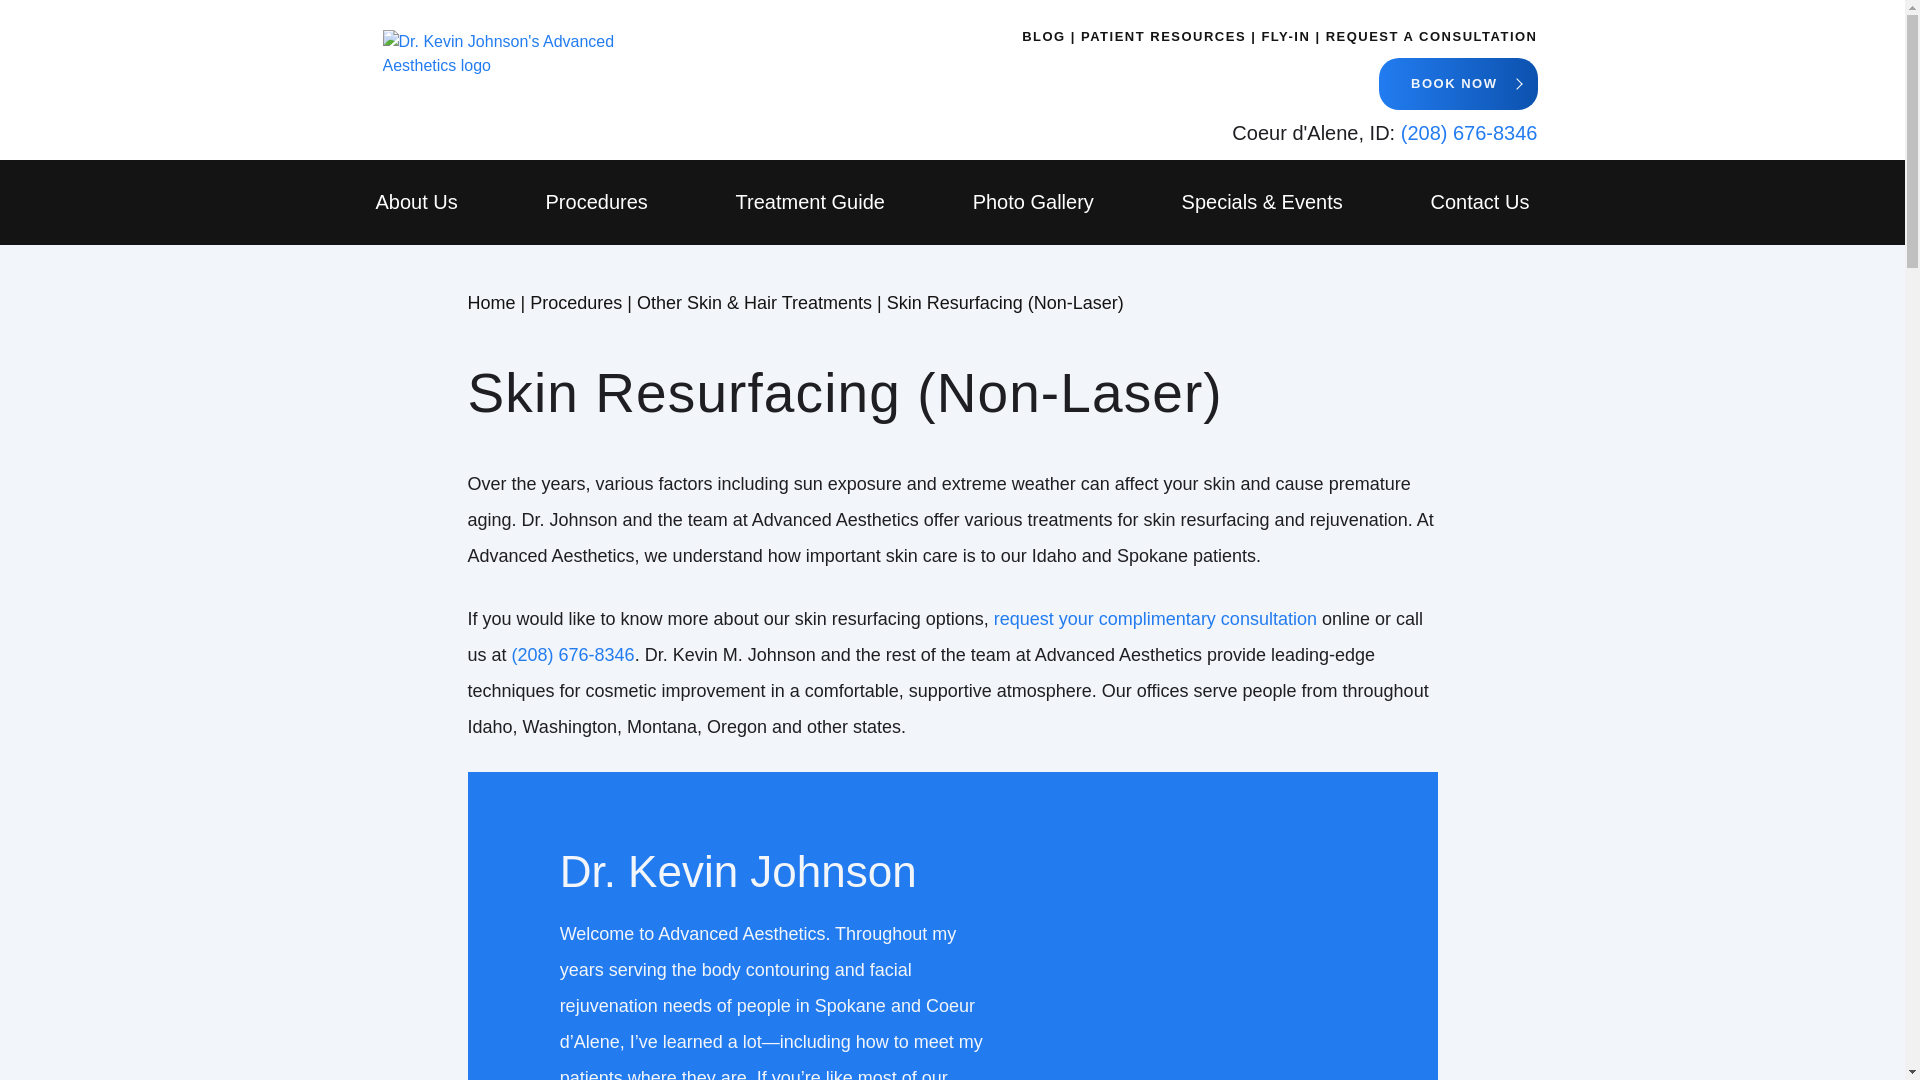 The height and width of the screenshot is (1080, 1920). I want to click on BLOG, so click(1048, 37).